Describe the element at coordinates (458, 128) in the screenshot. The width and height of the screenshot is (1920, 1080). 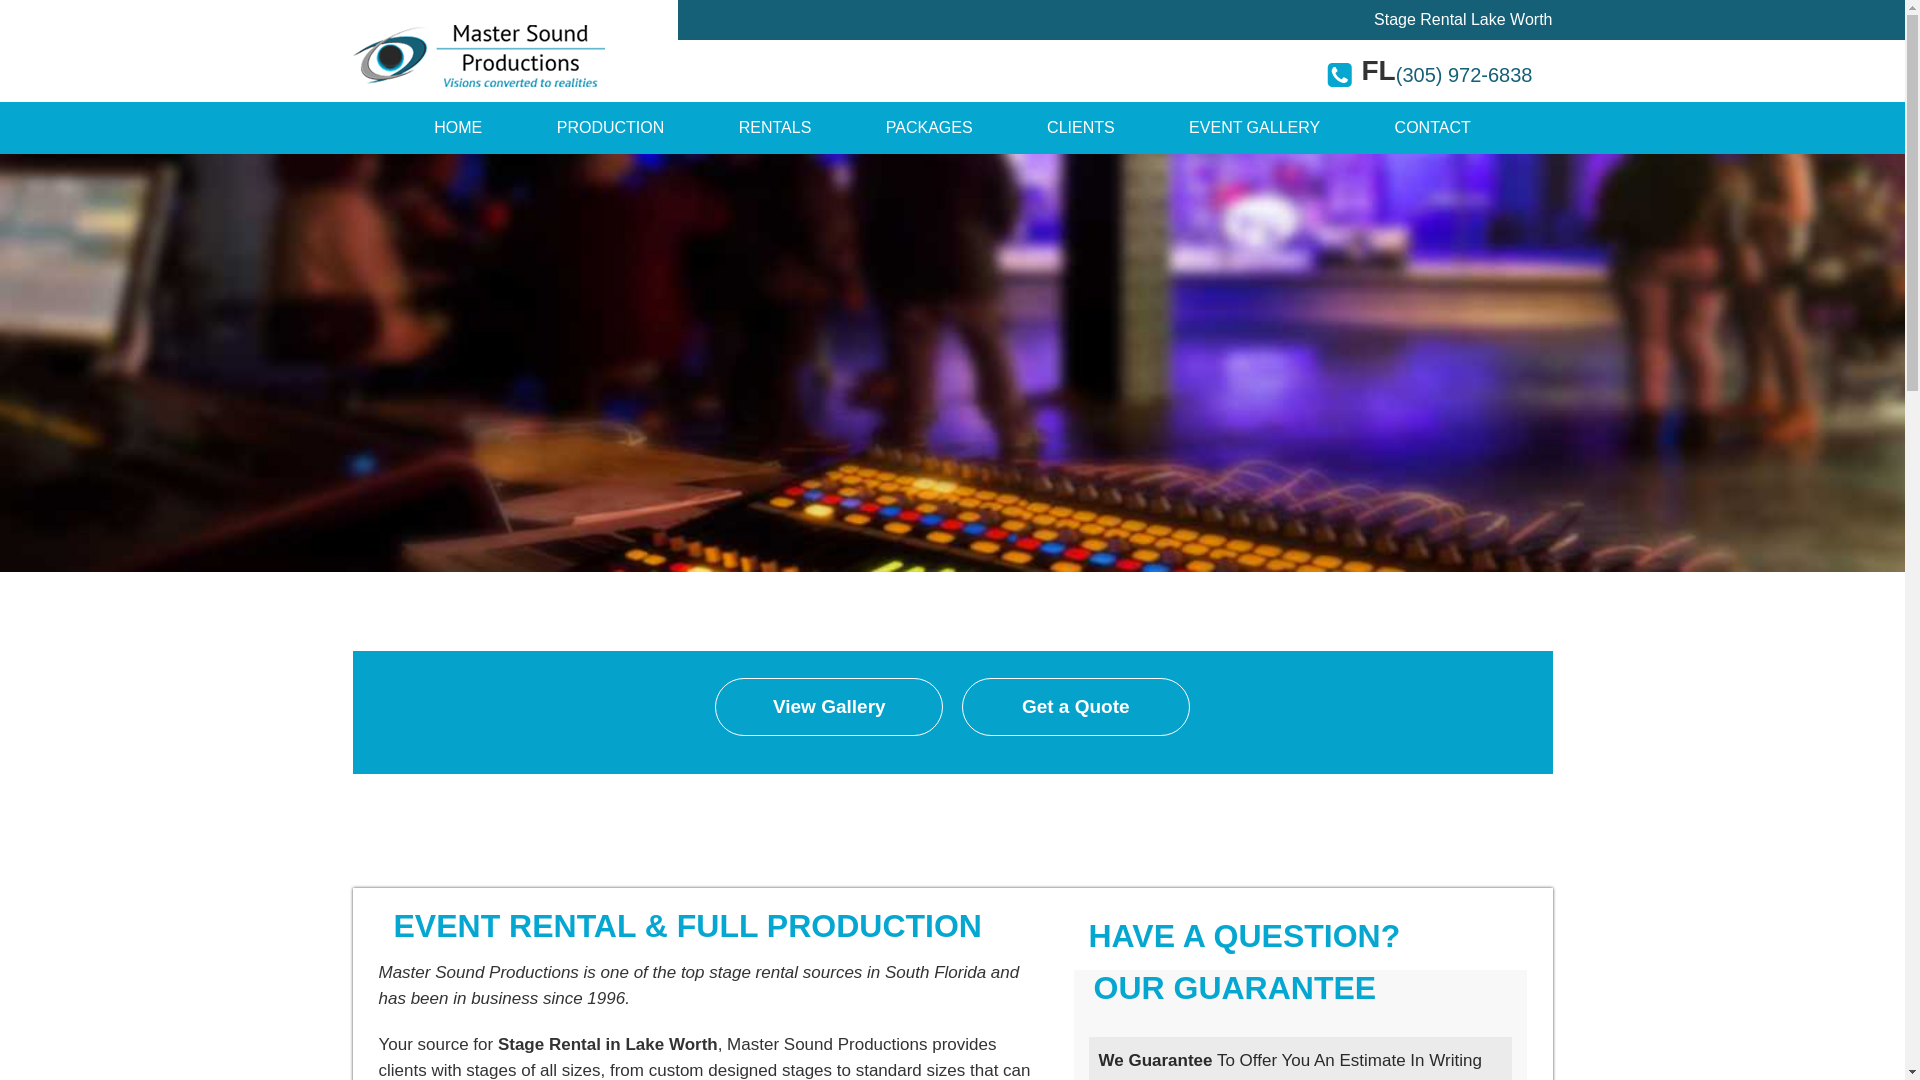
I see `HOME` at that location.